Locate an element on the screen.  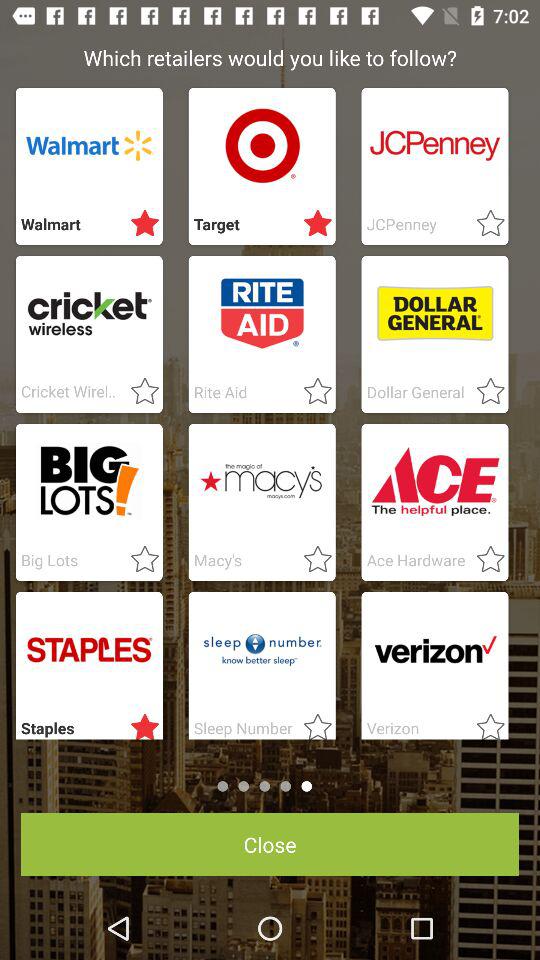
go to like is located at coordinates (139, 560).